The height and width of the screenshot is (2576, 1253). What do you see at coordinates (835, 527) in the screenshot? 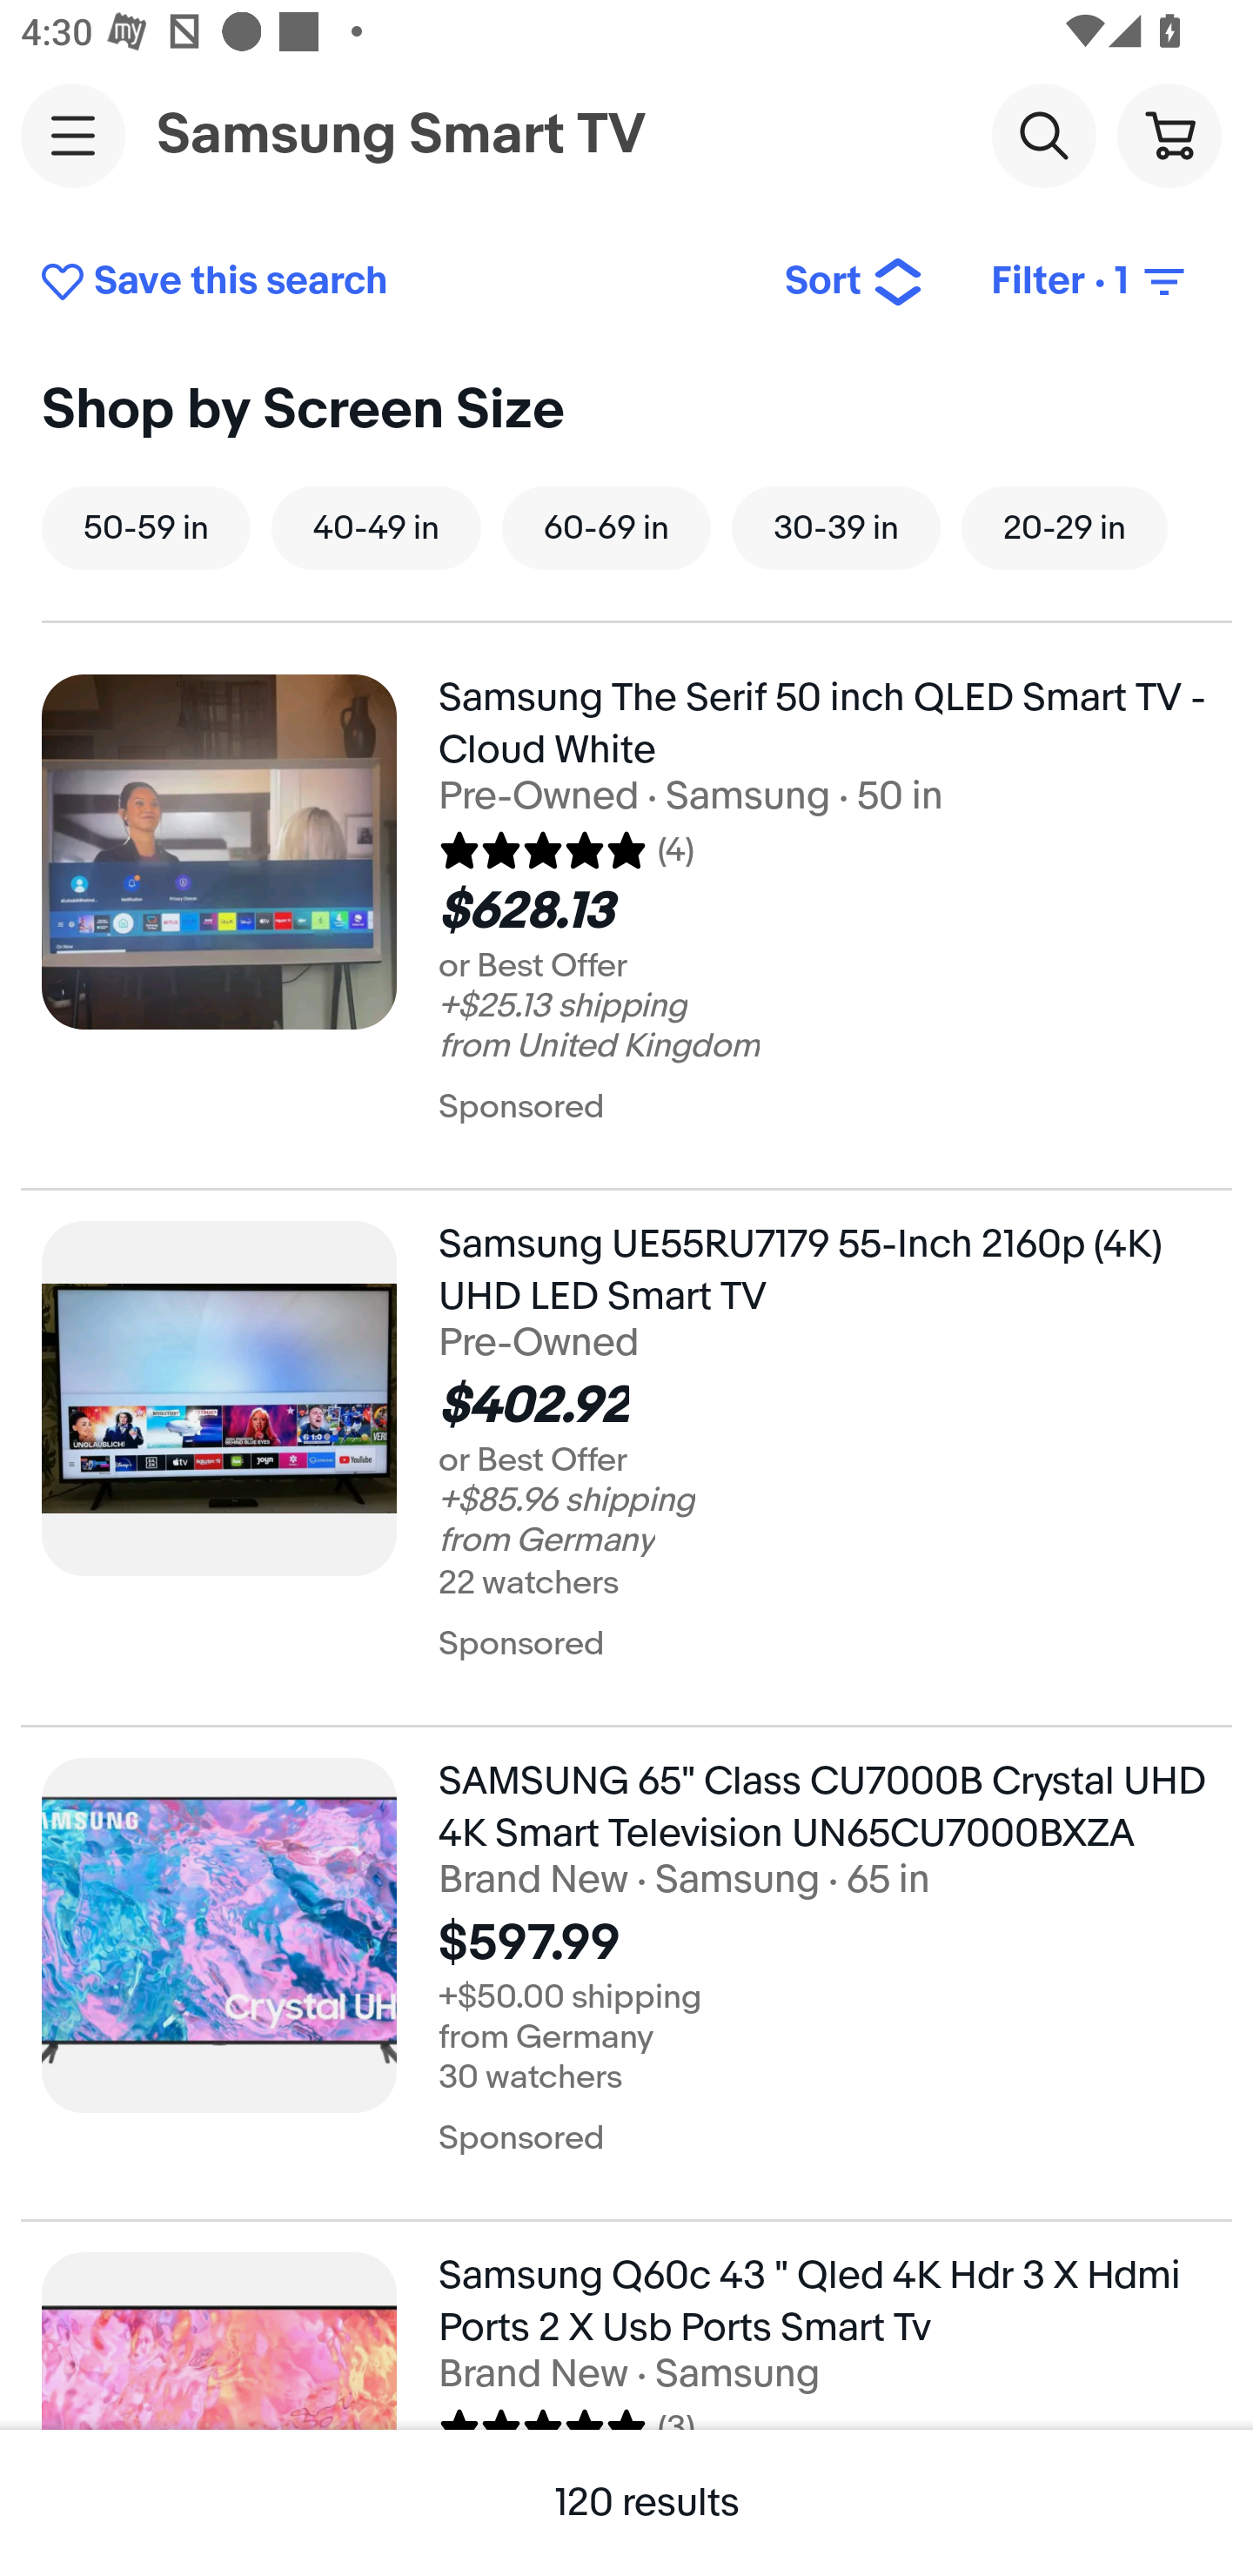
I see `30-39 in 30-39 in, Screen Size` at bounding box center [835, 527].